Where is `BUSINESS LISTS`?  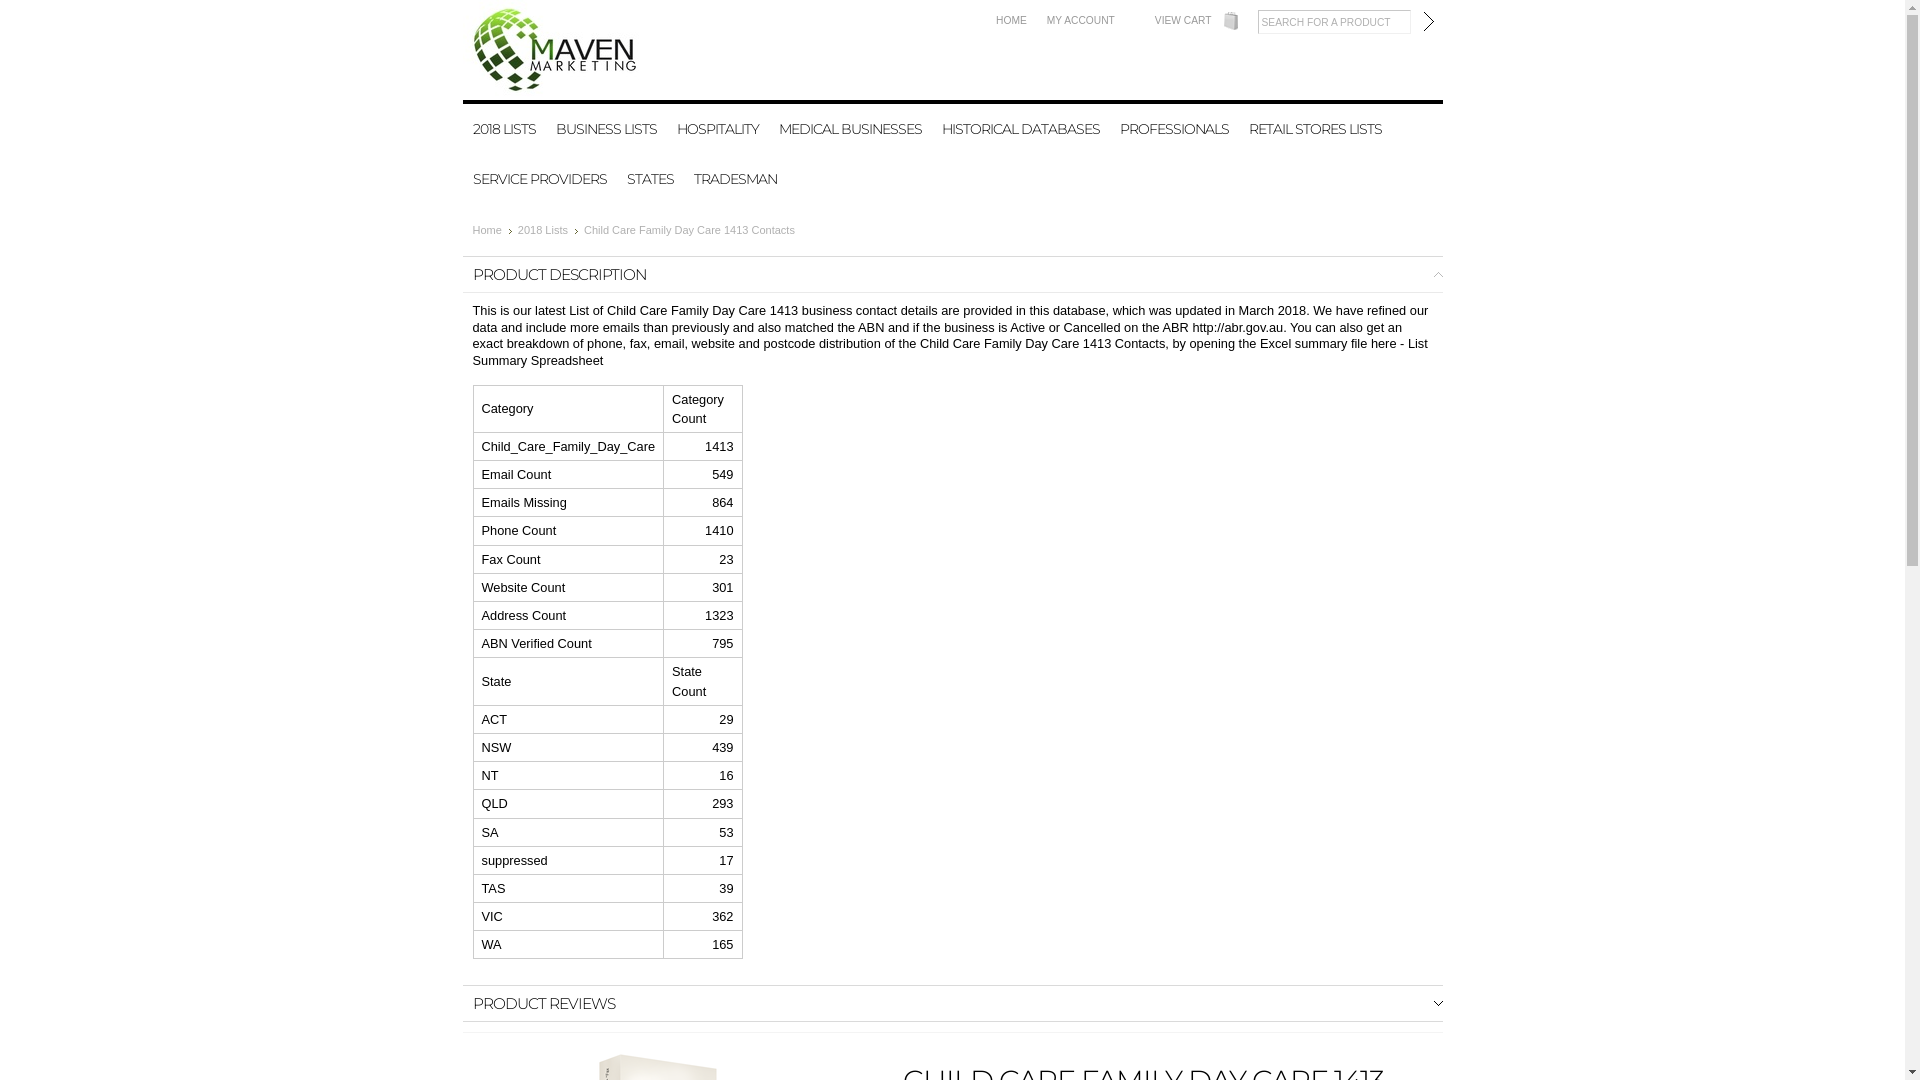 BUSINESS LISTS is located at coordinates (606, 129).